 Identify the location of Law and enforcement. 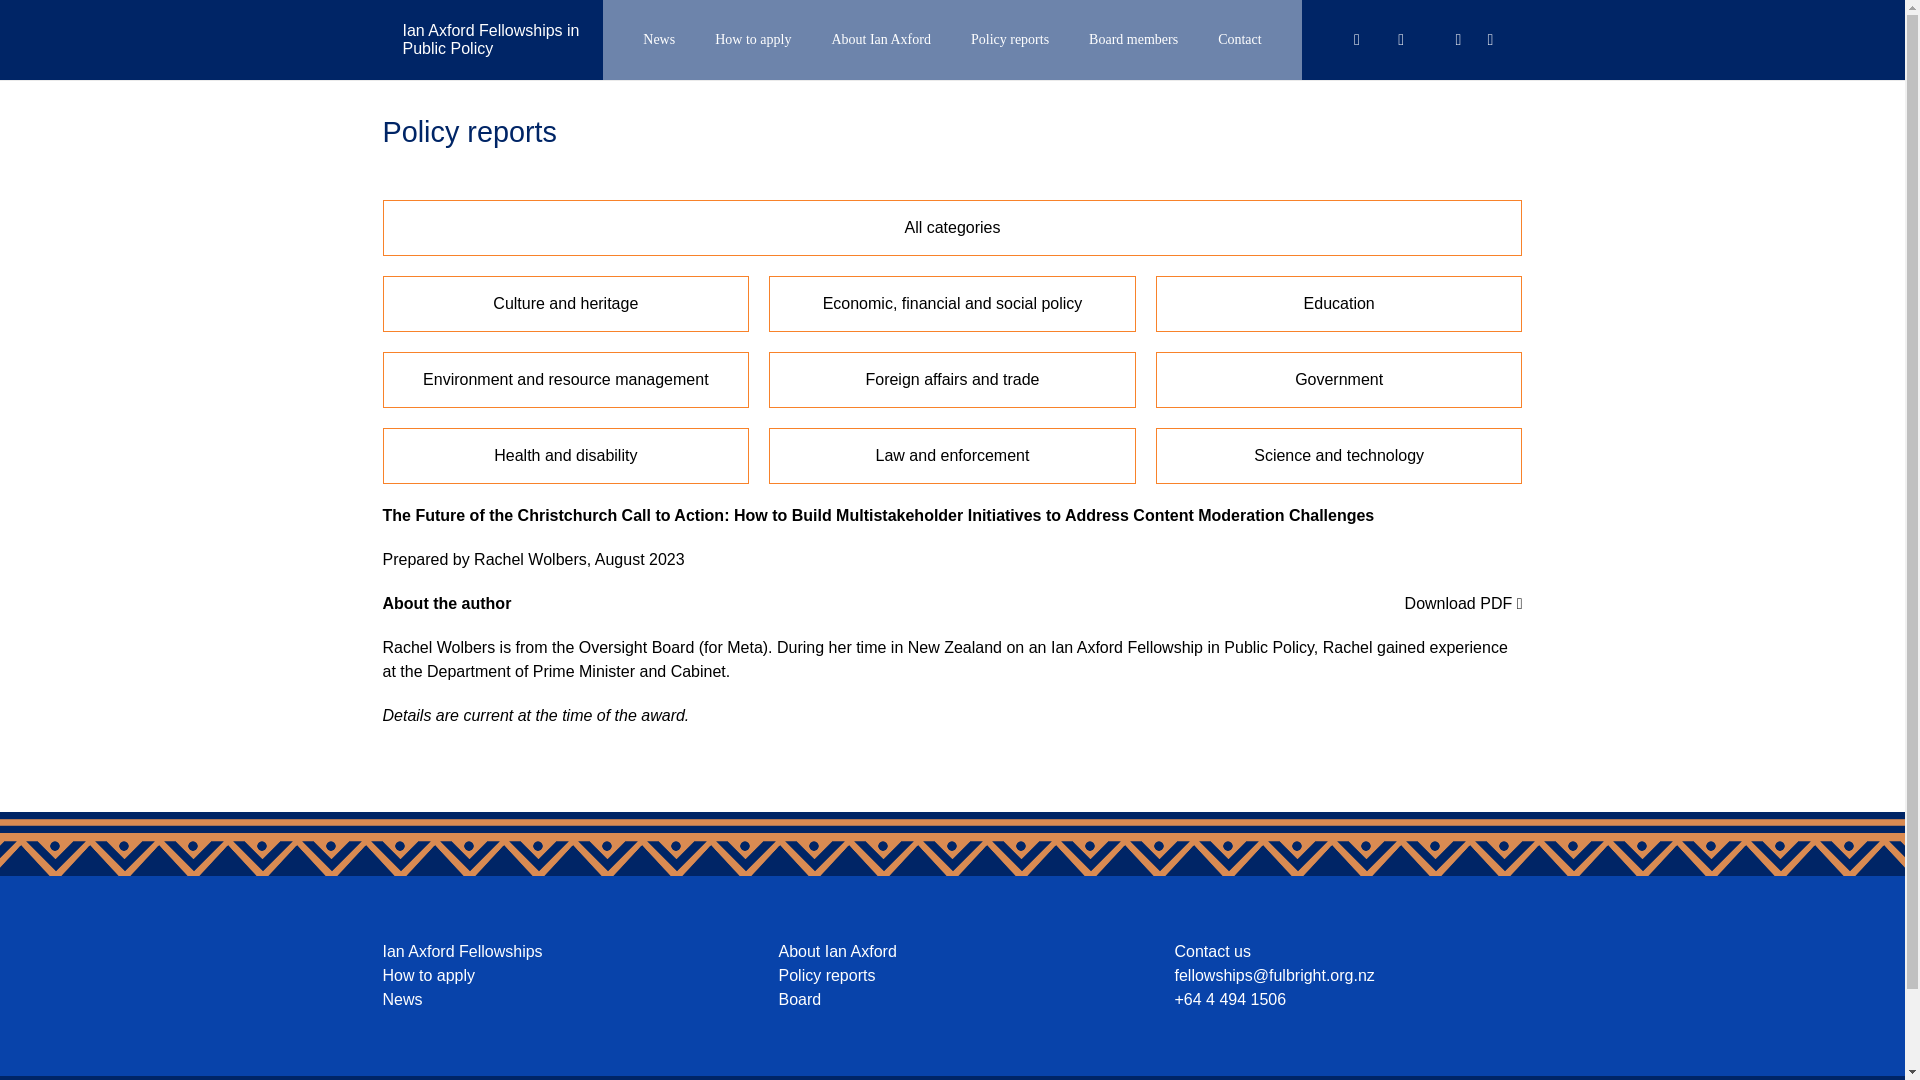
(952, 455).